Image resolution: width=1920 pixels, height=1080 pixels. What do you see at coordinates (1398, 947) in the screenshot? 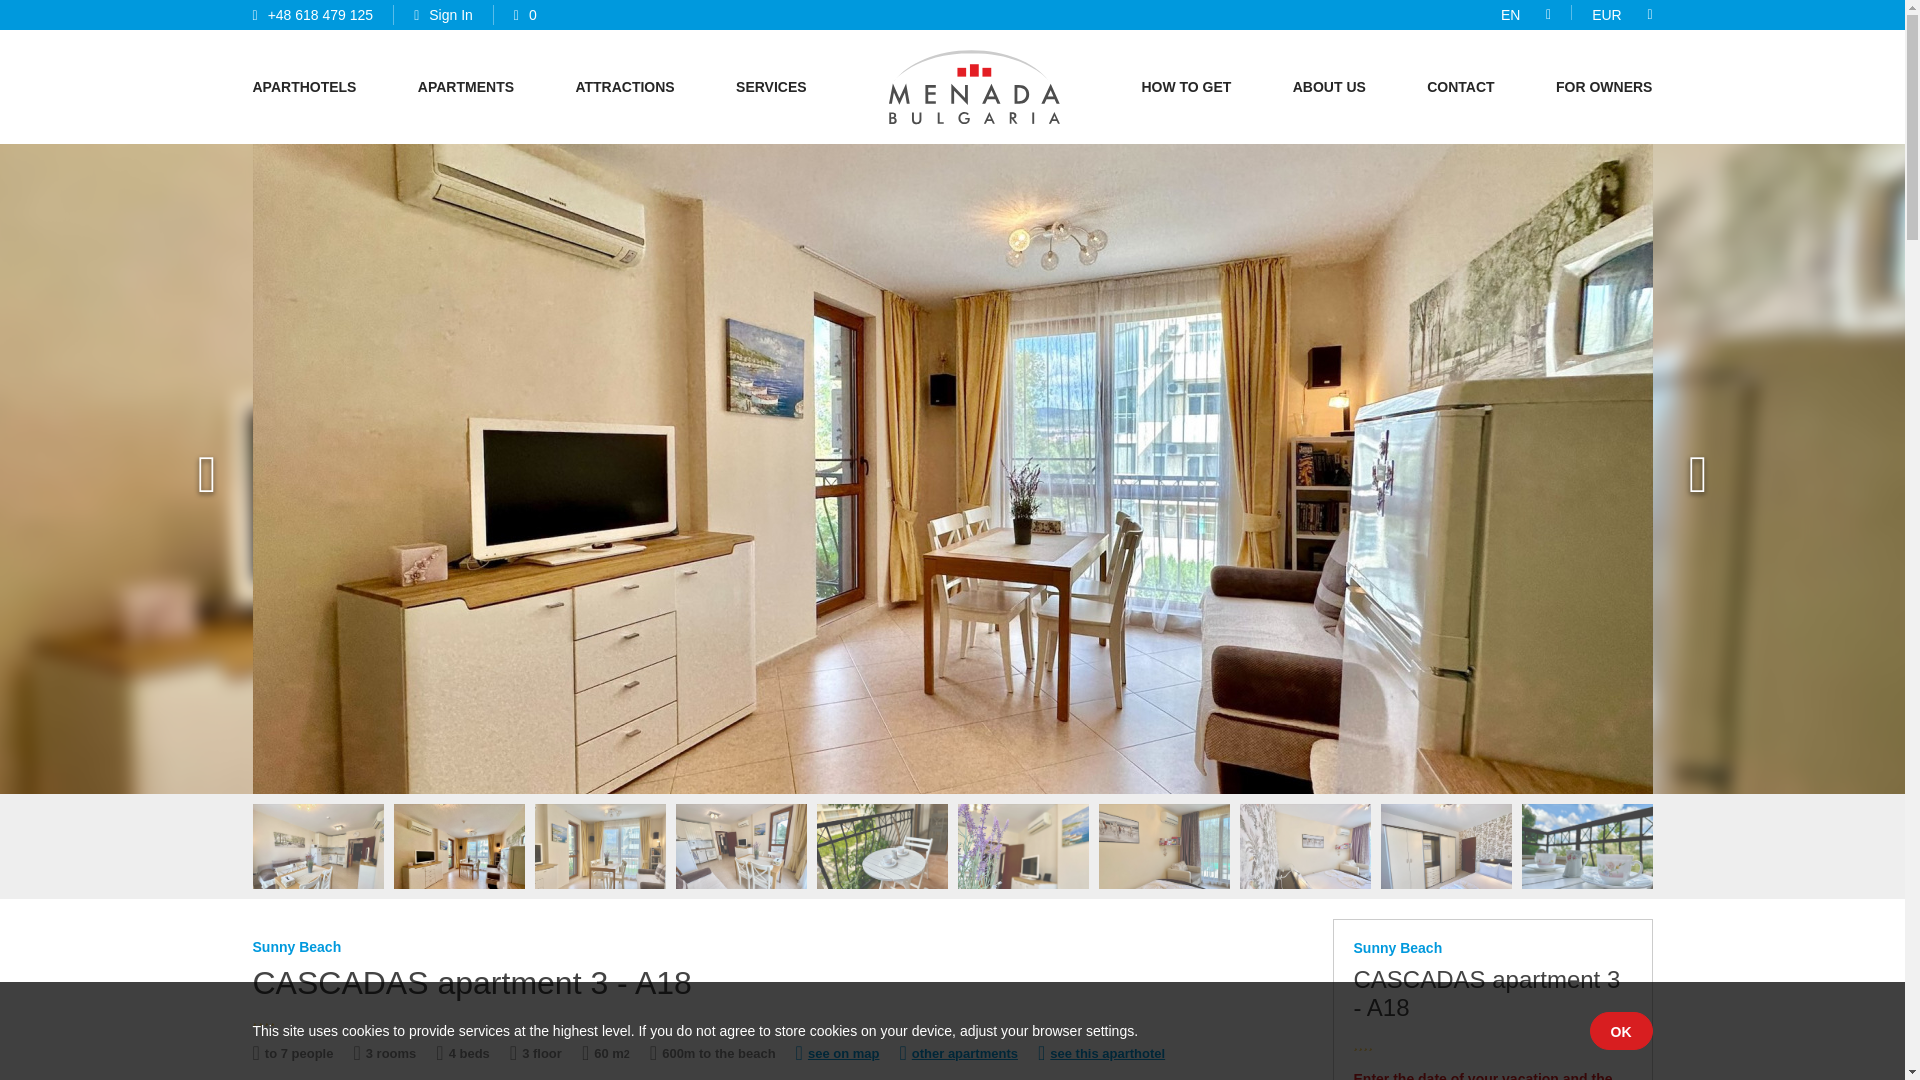
I see `Sunny Beach` at bounding box center [1398, 947].